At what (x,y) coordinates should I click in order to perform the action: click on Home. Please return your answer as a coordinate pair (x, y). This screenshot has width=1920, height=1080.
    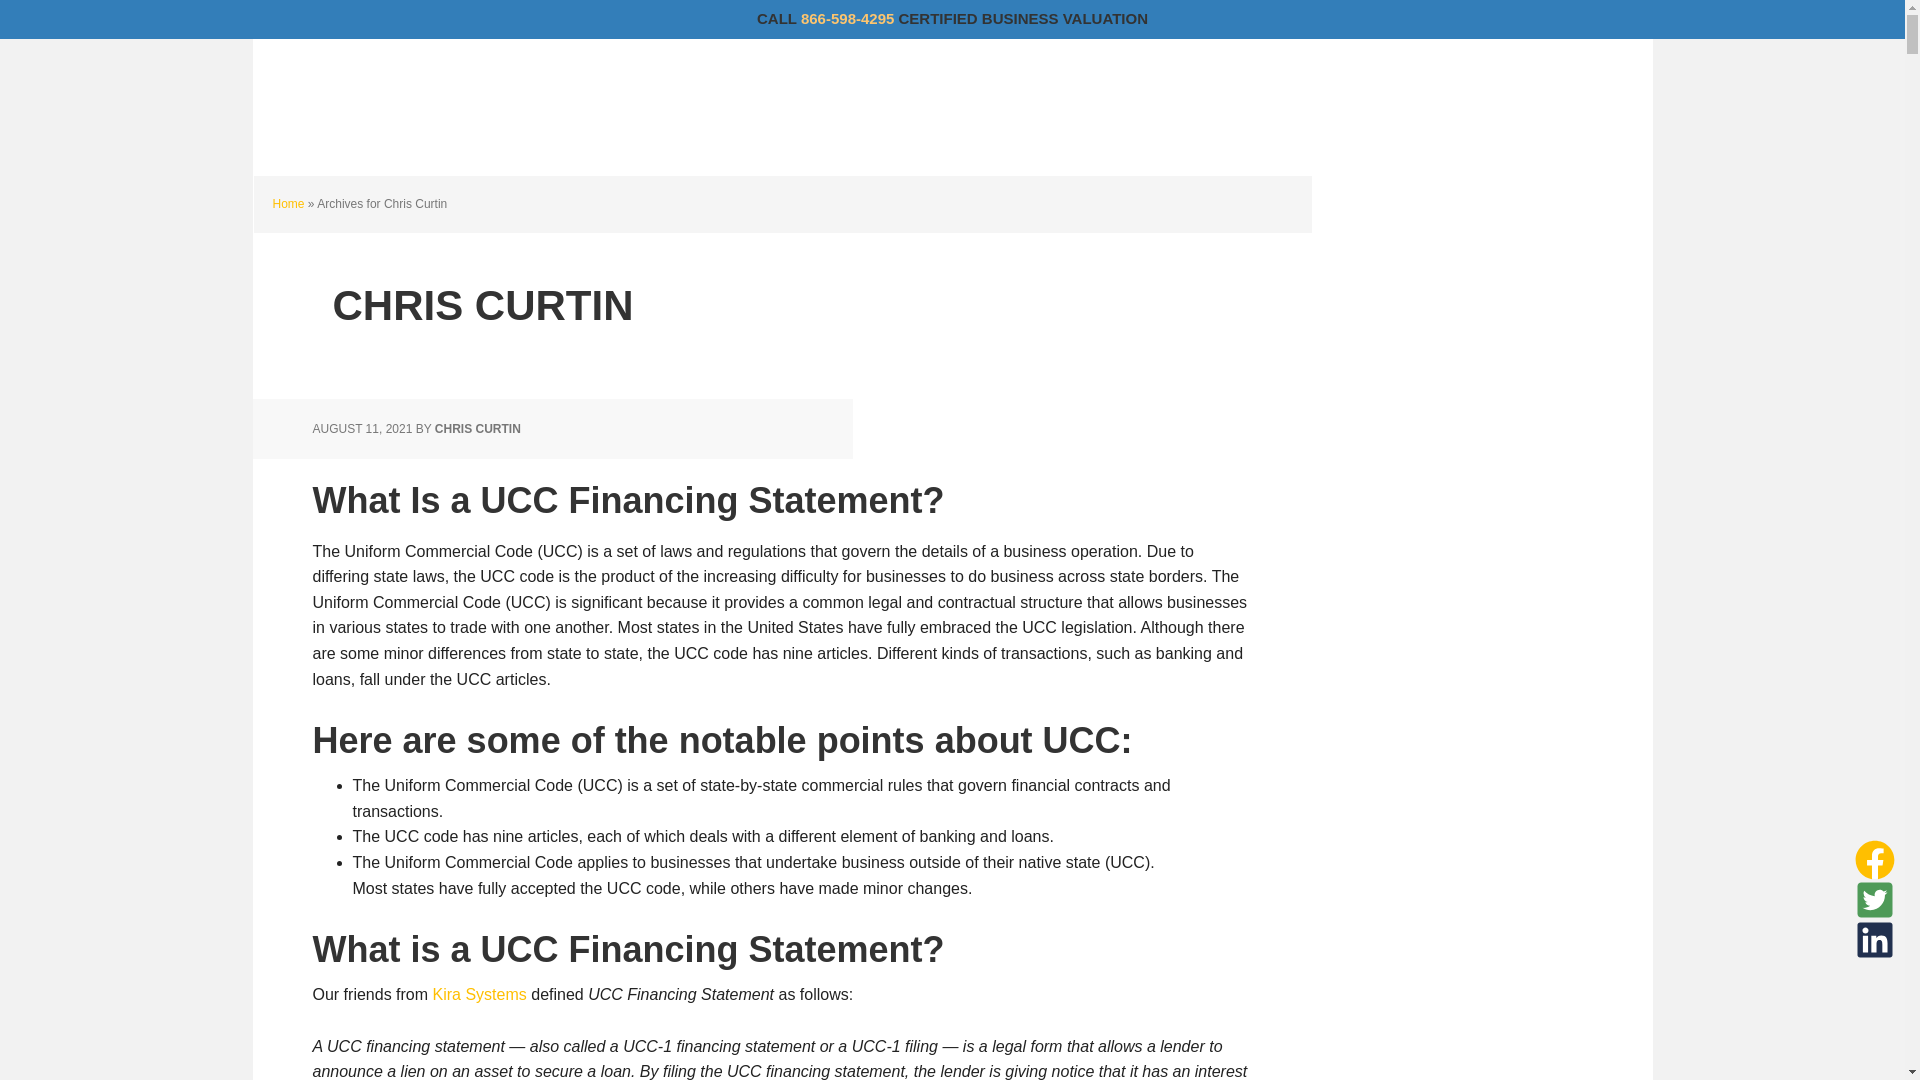
    Looking at the image, I should click on (288, 203).